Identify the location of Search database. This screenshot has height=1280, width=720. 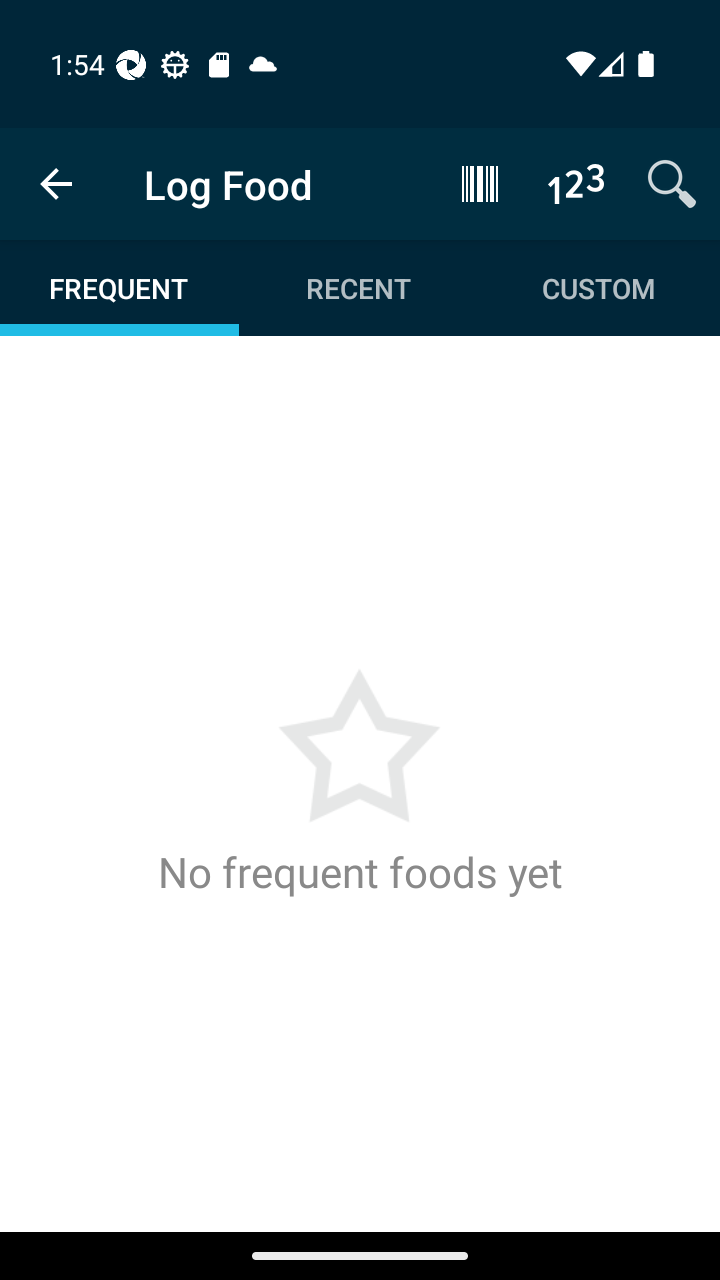
(672, 183).